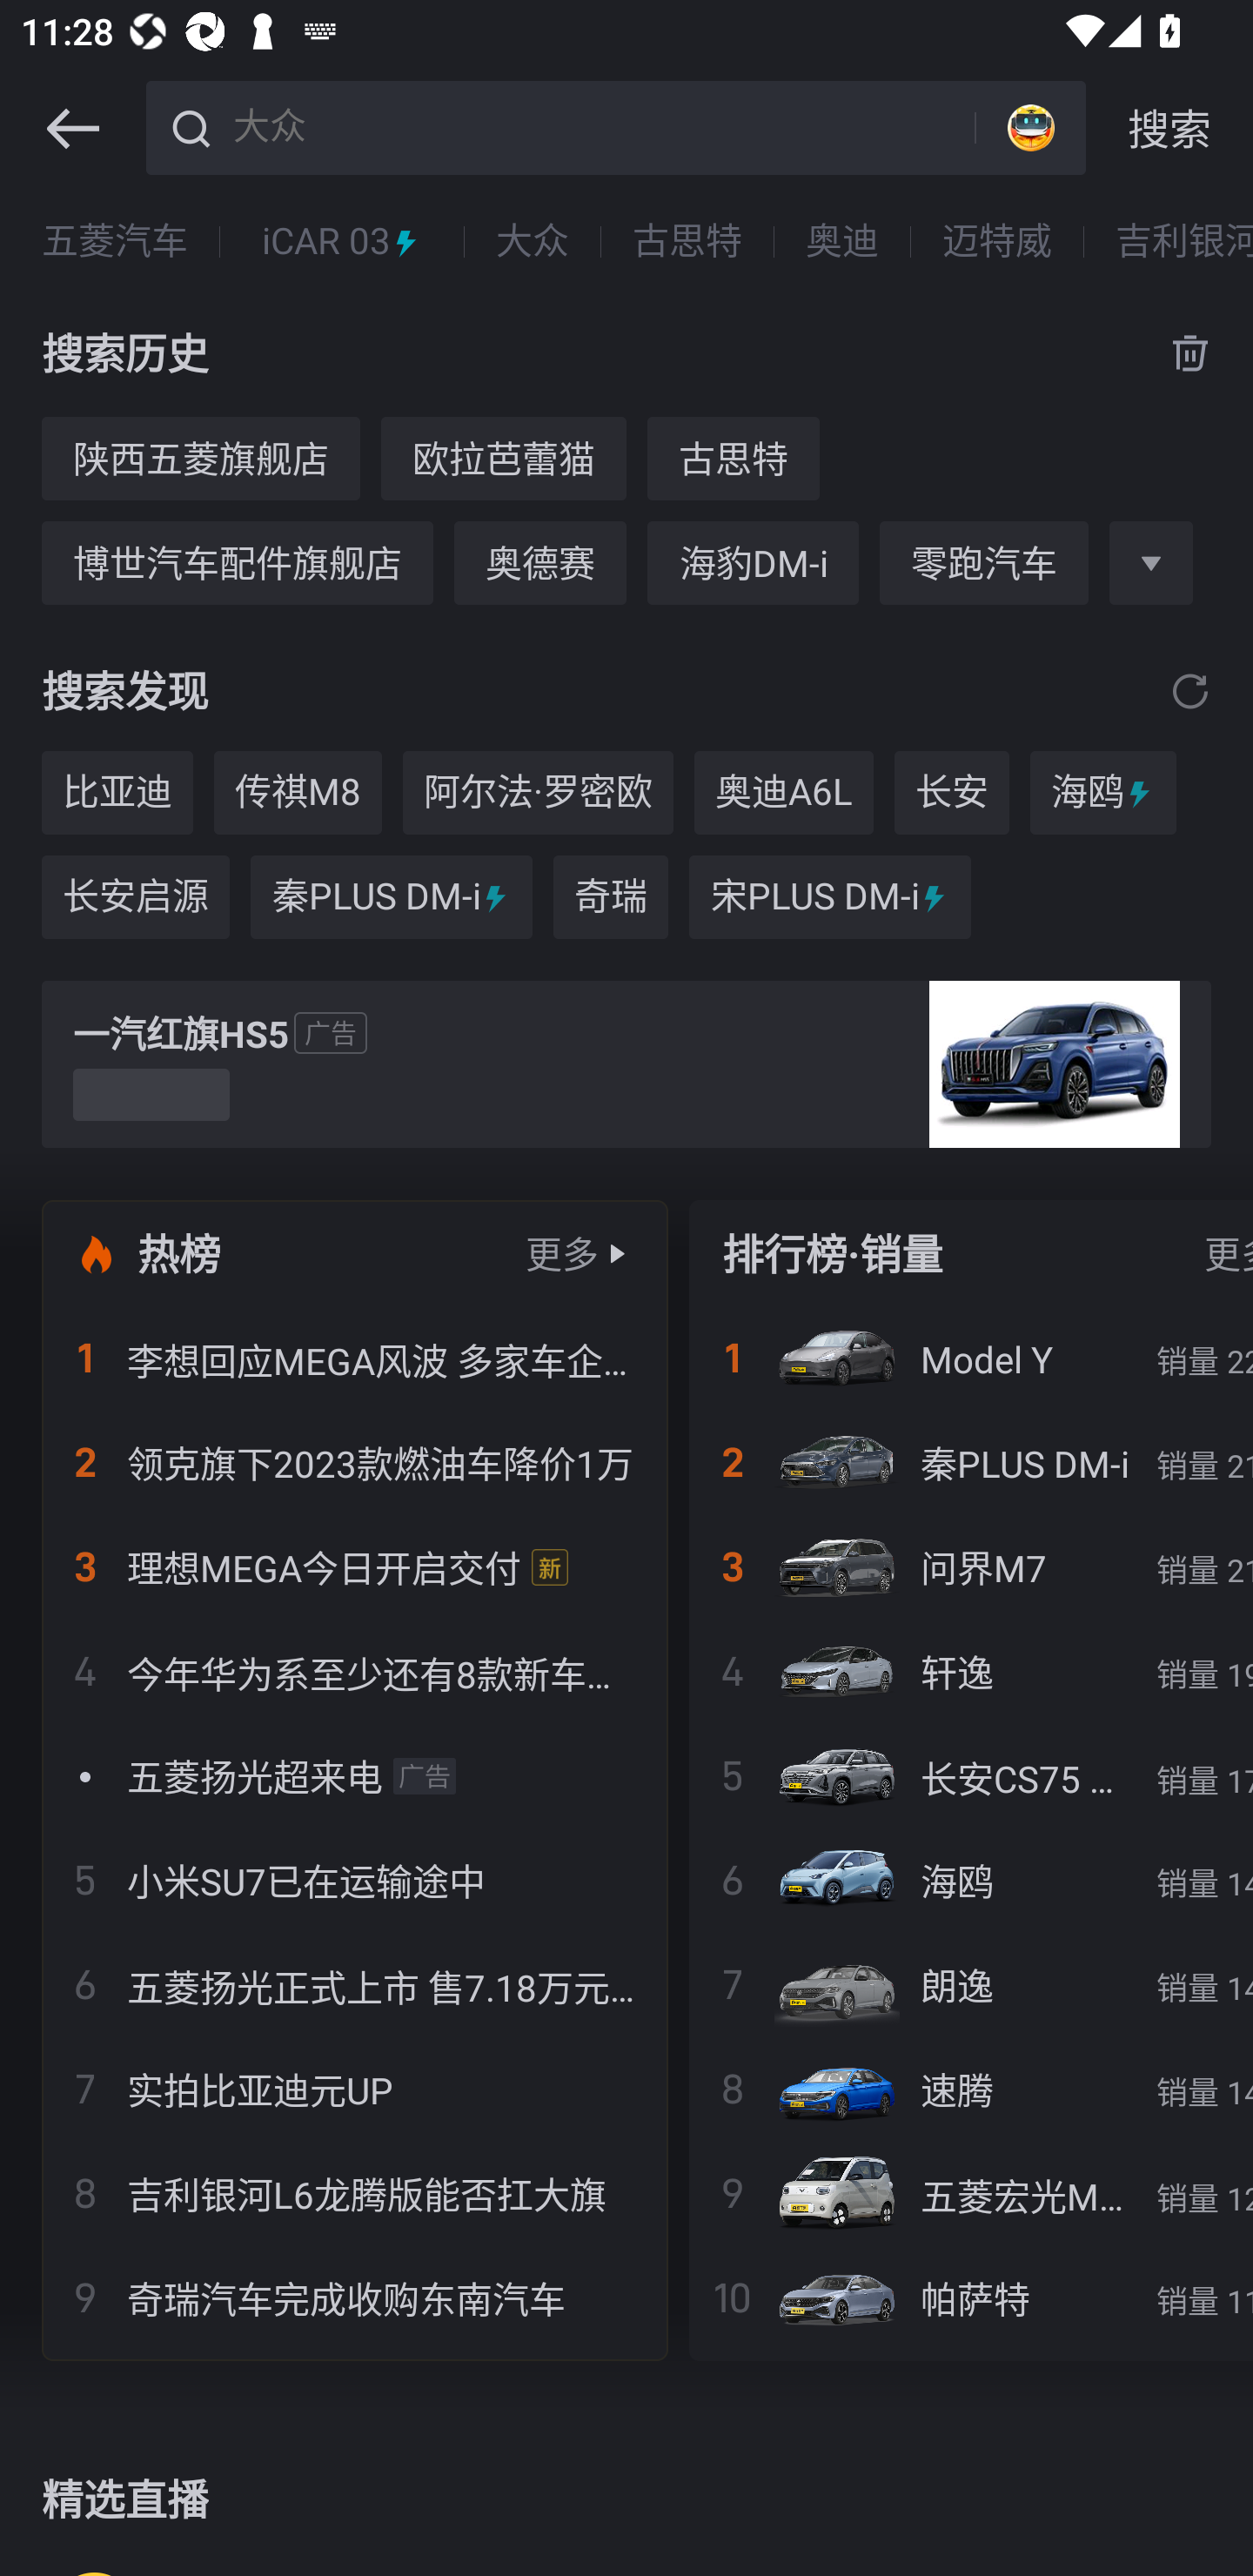  Describe the element at coordinates (971, 1775) in the screenshot. I see `长安CS75 PLUS 销量 17303` at that location.